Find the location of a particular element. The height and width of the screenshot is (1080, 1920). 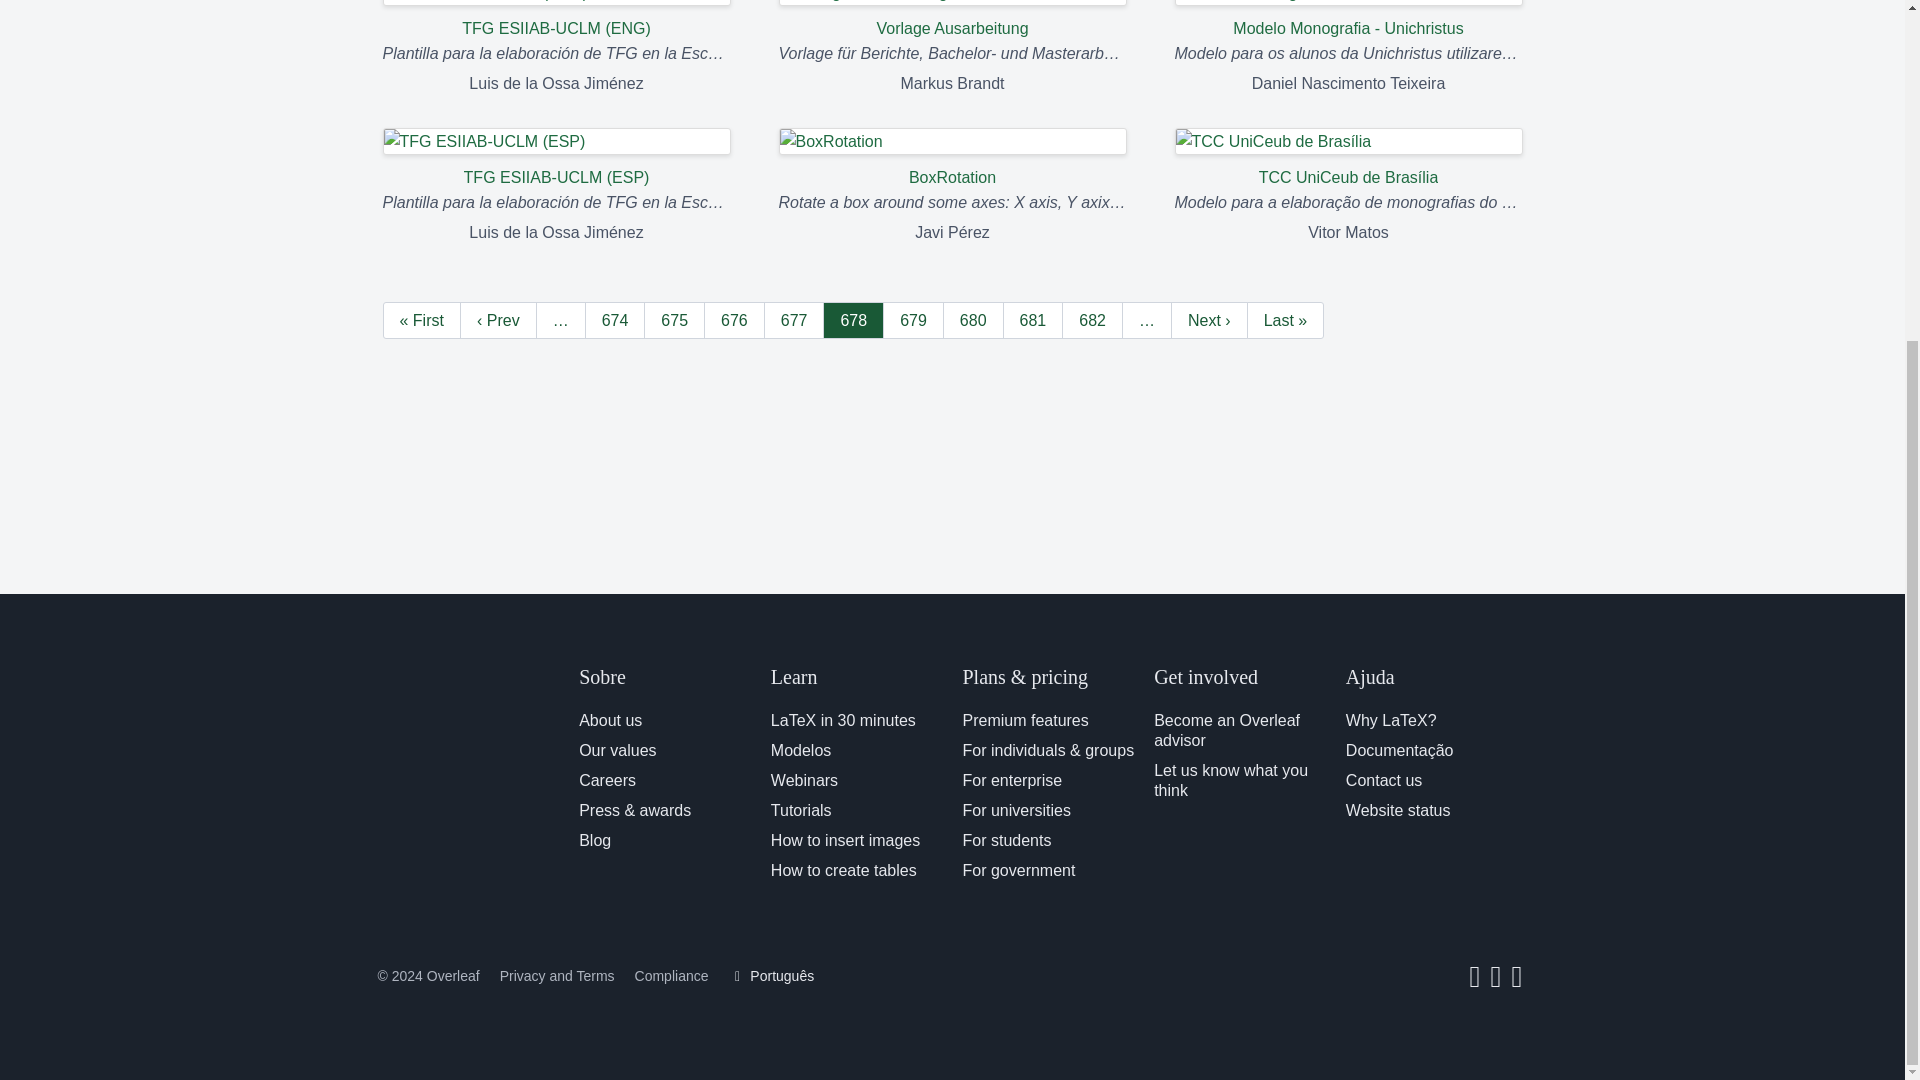

Vorlage Ausarbeitung is located at coordinates (951, 20).